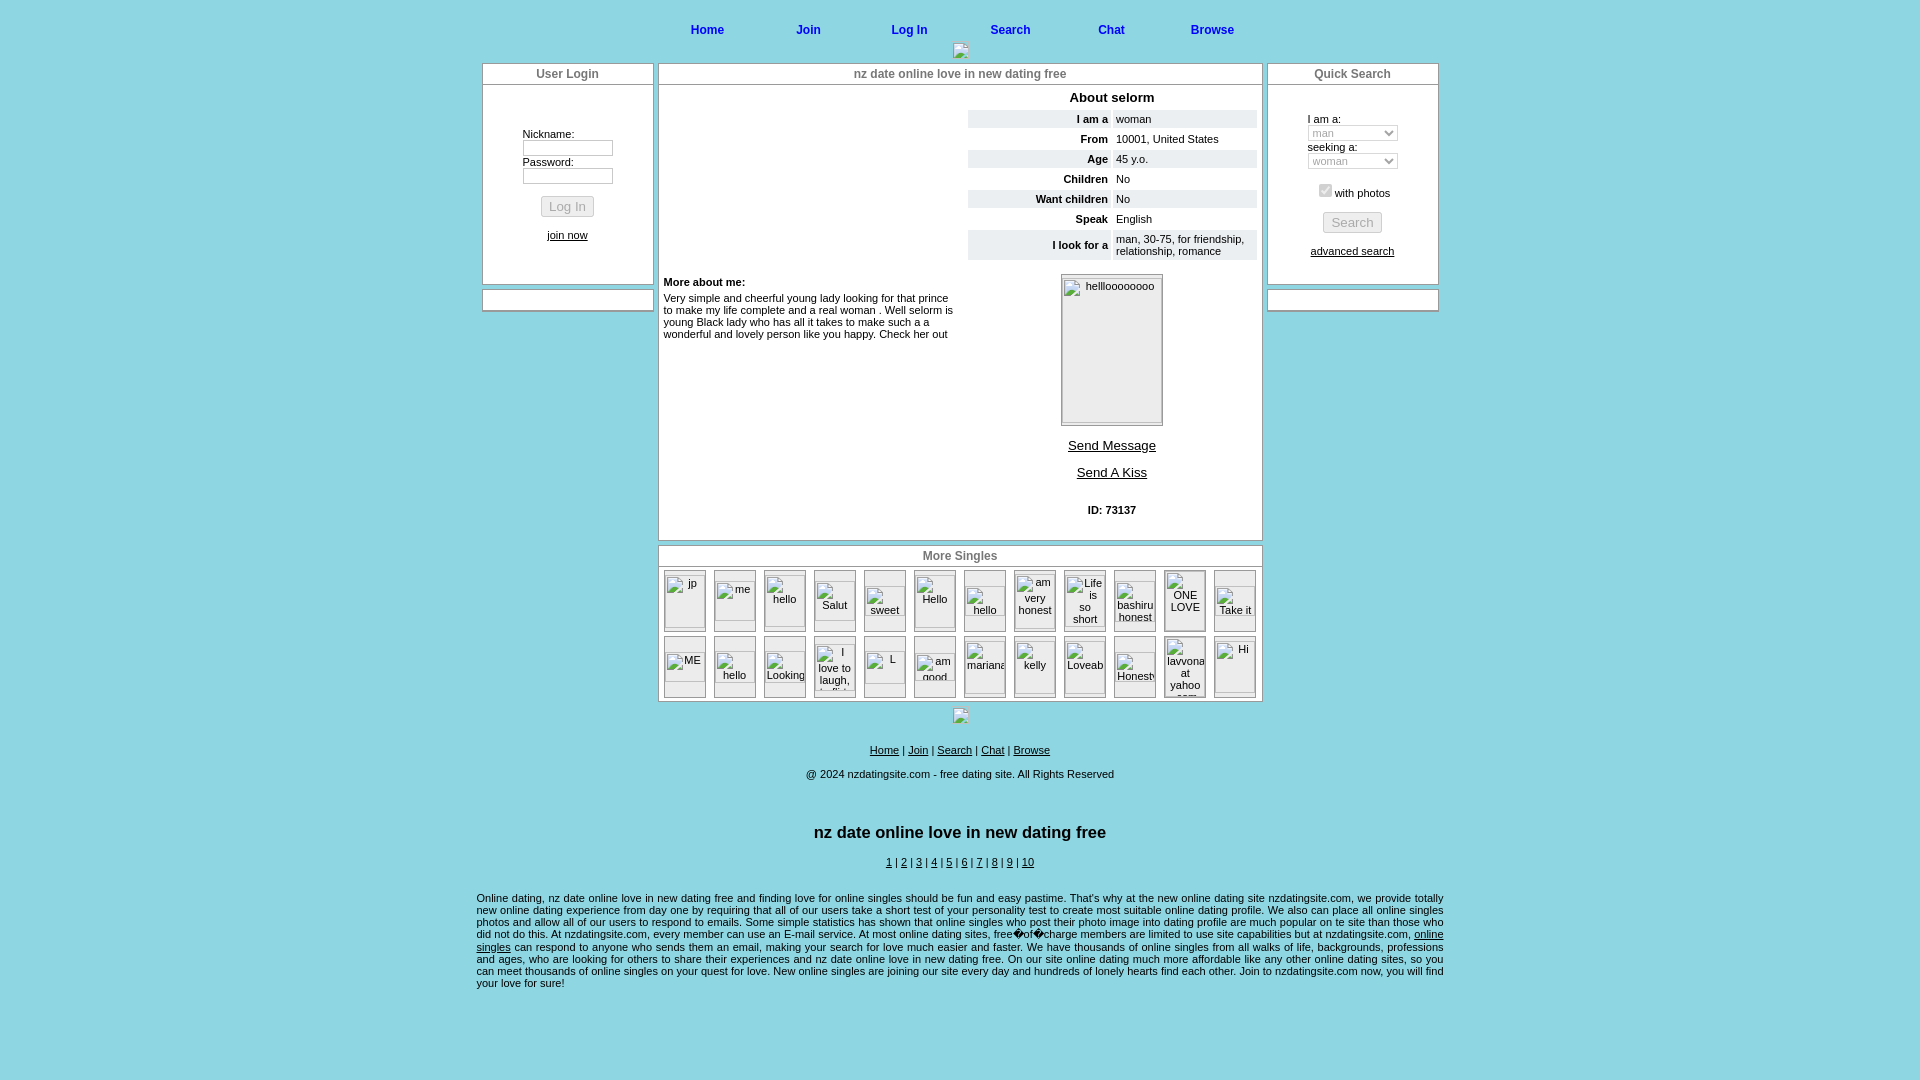 This screenshot has height=1080, width=1920. I want to click on Send Message, so click(1111, 446).